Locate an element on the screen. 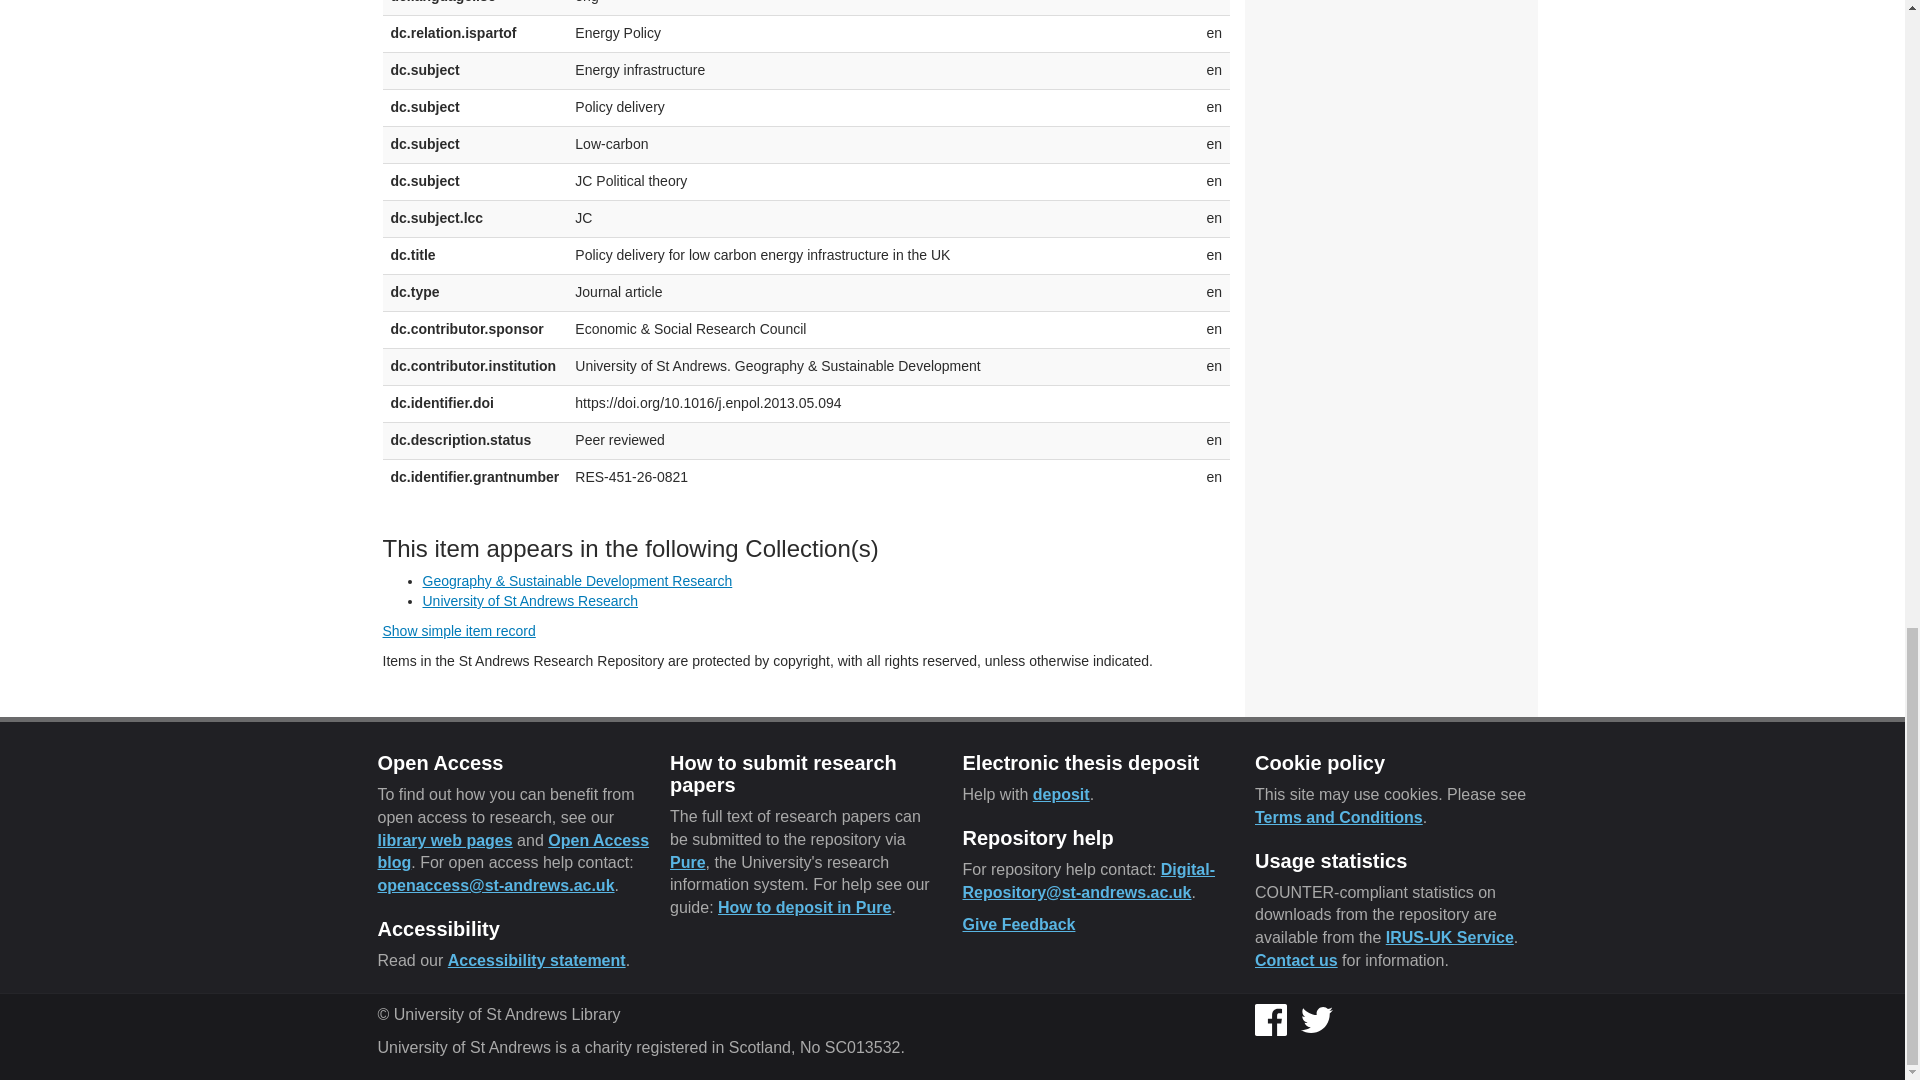  Show simple item record is located at coordinates (458, 631).